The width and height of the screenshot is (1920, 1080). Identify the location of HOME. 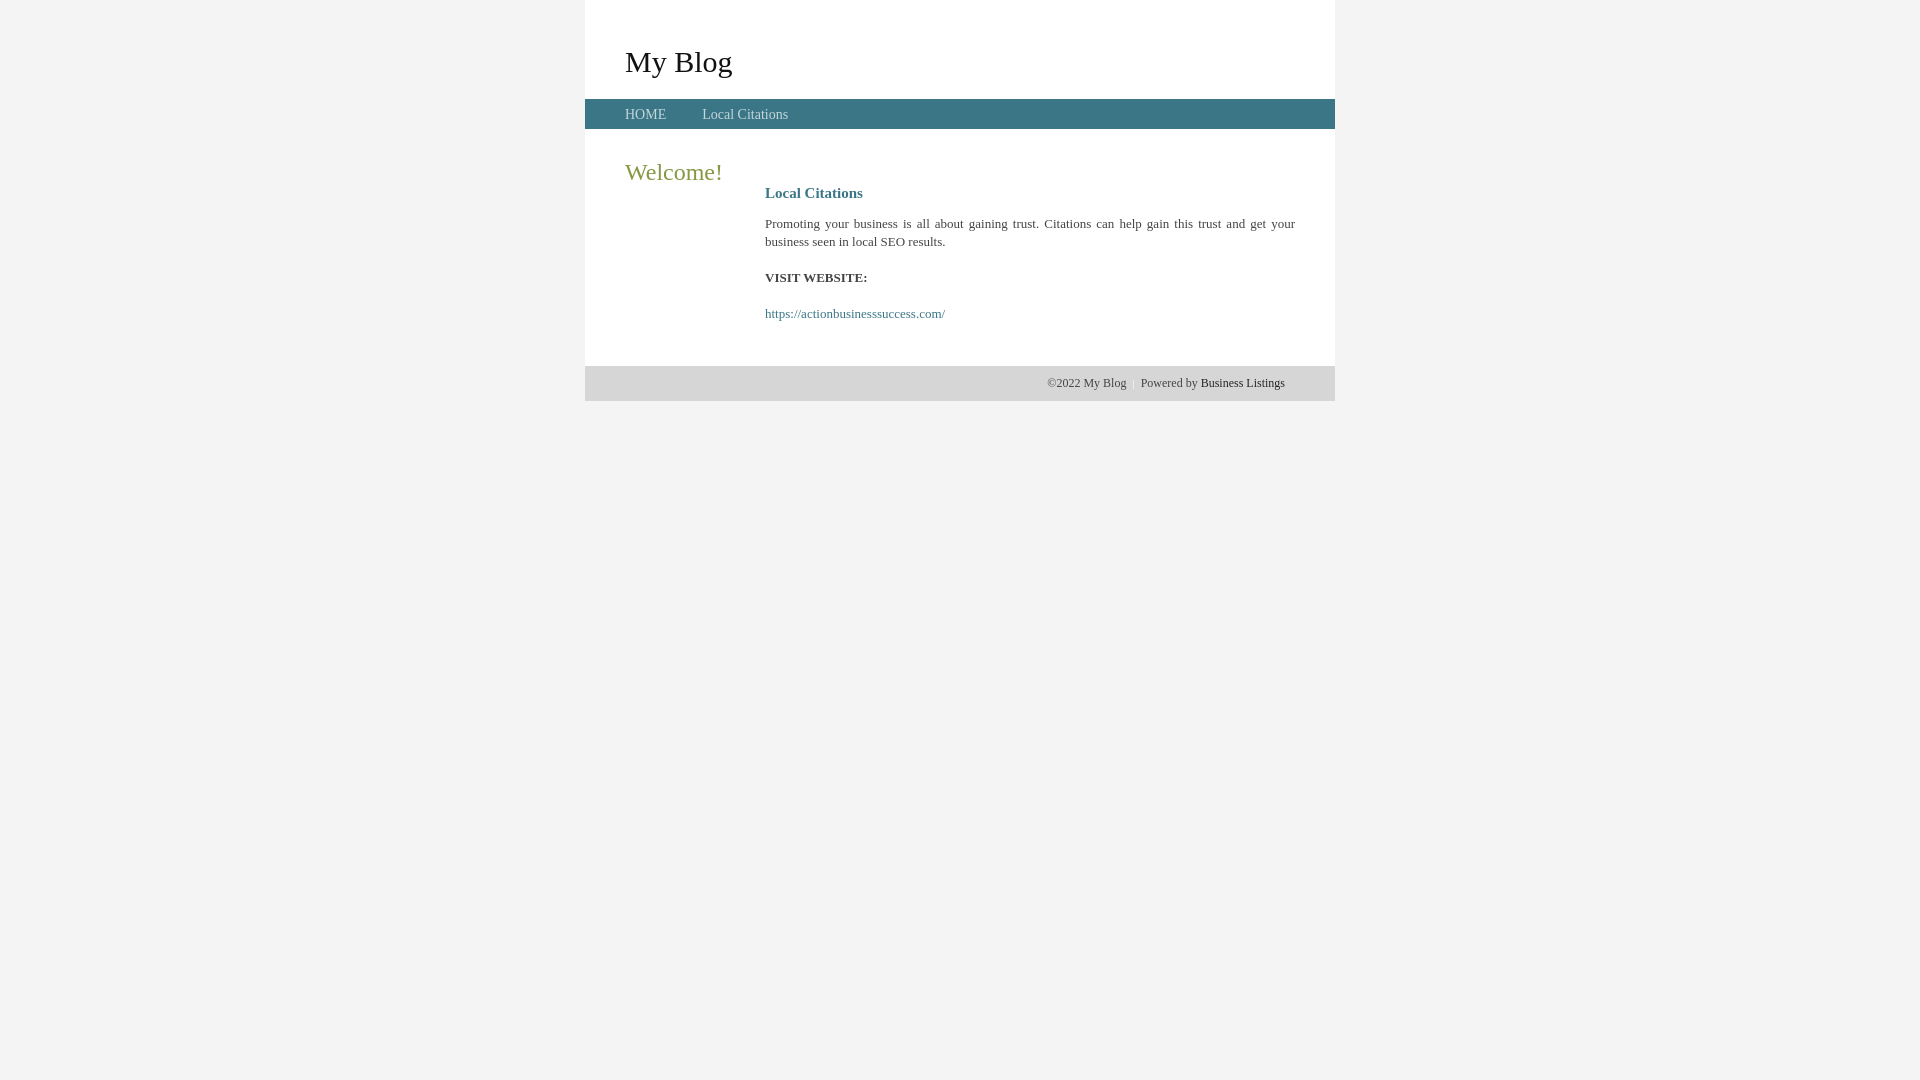
(646, 114).